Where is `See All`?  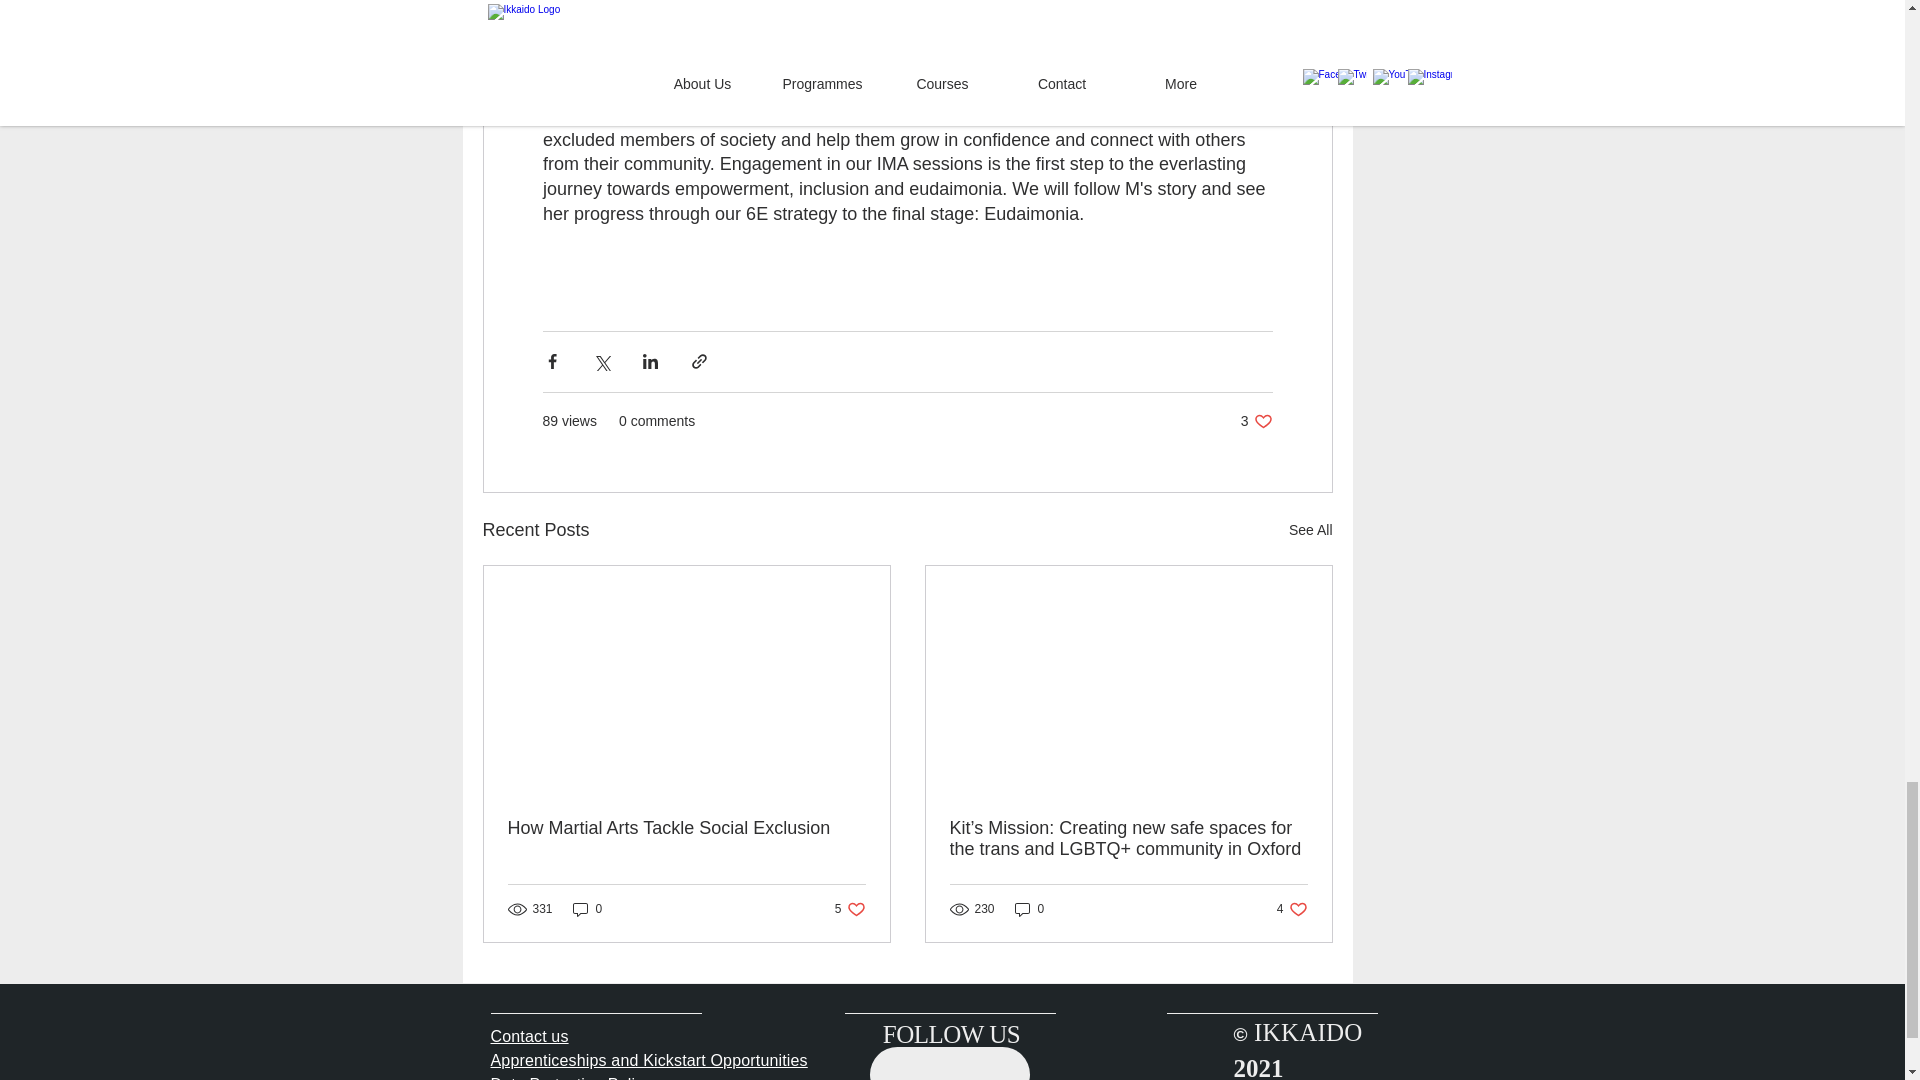 See All is located at coordinates (686, 828).